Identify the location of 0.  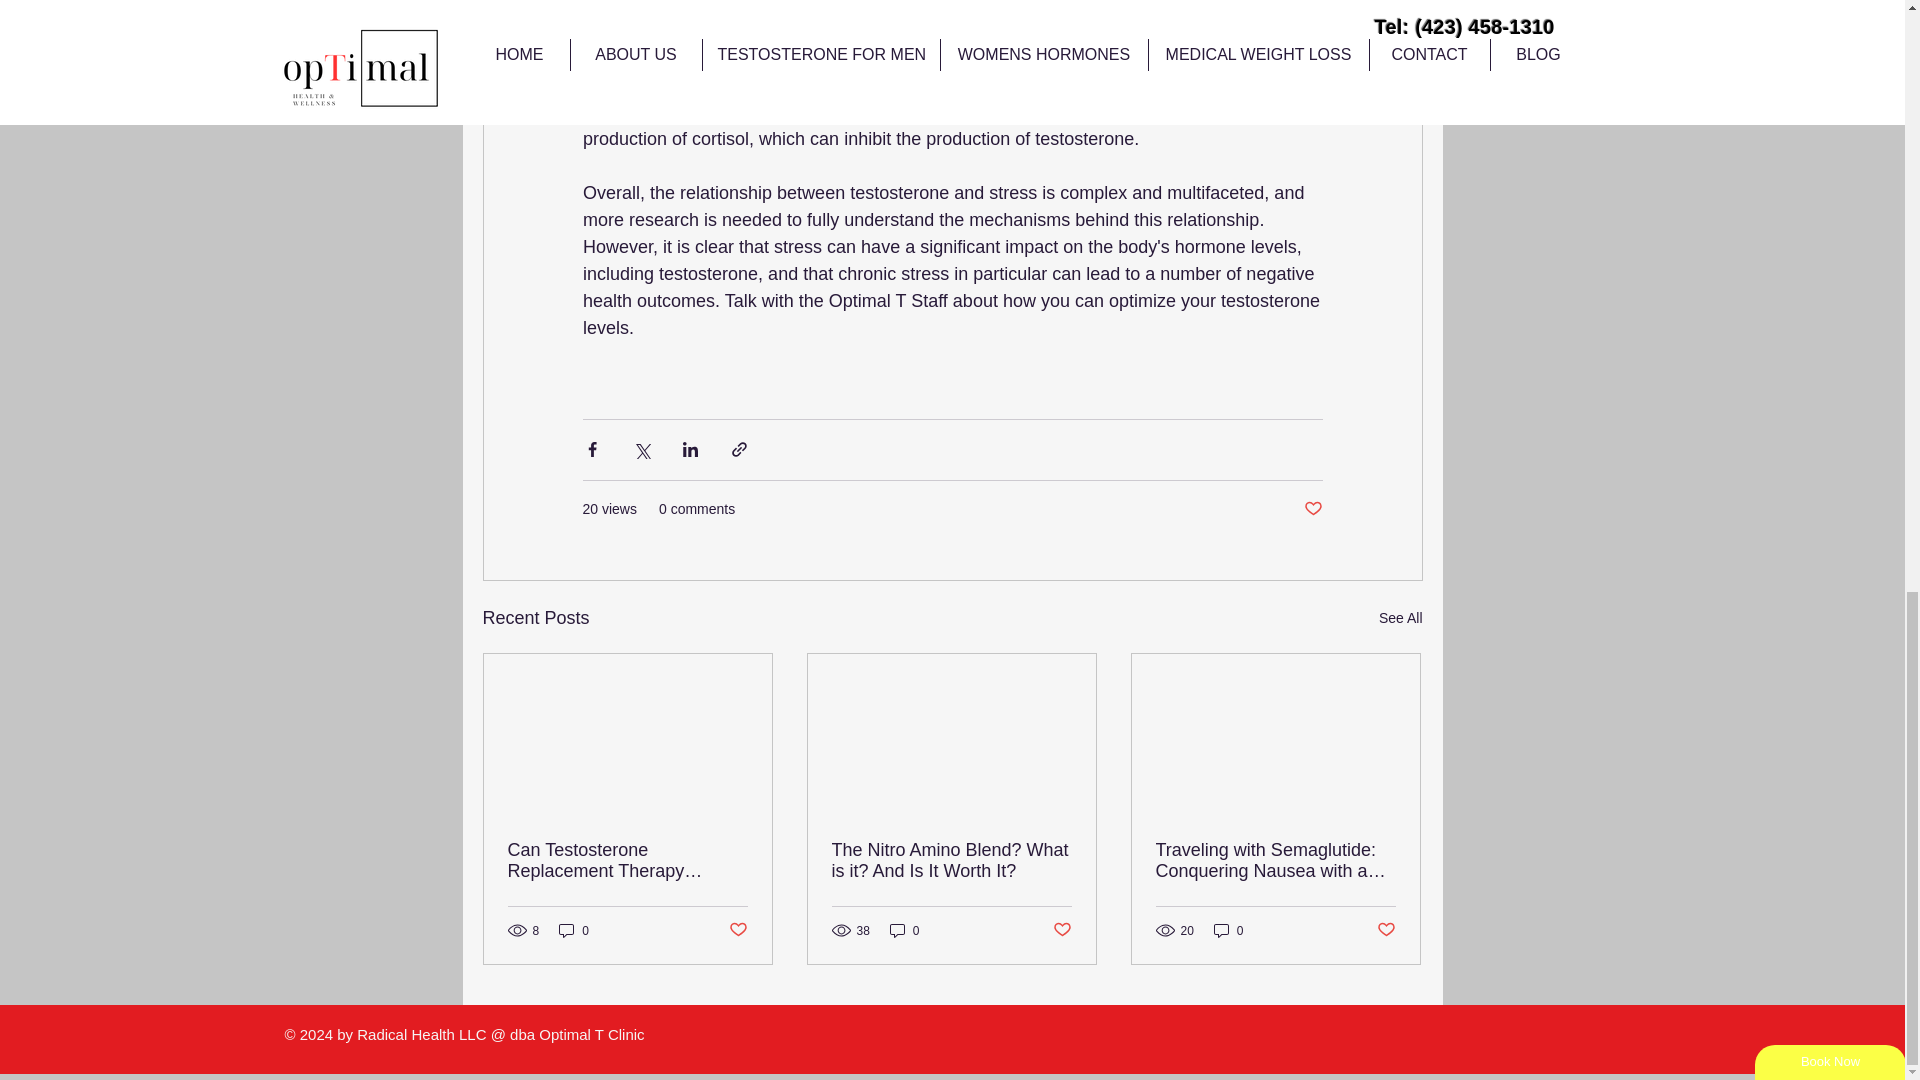
(1228, 930).